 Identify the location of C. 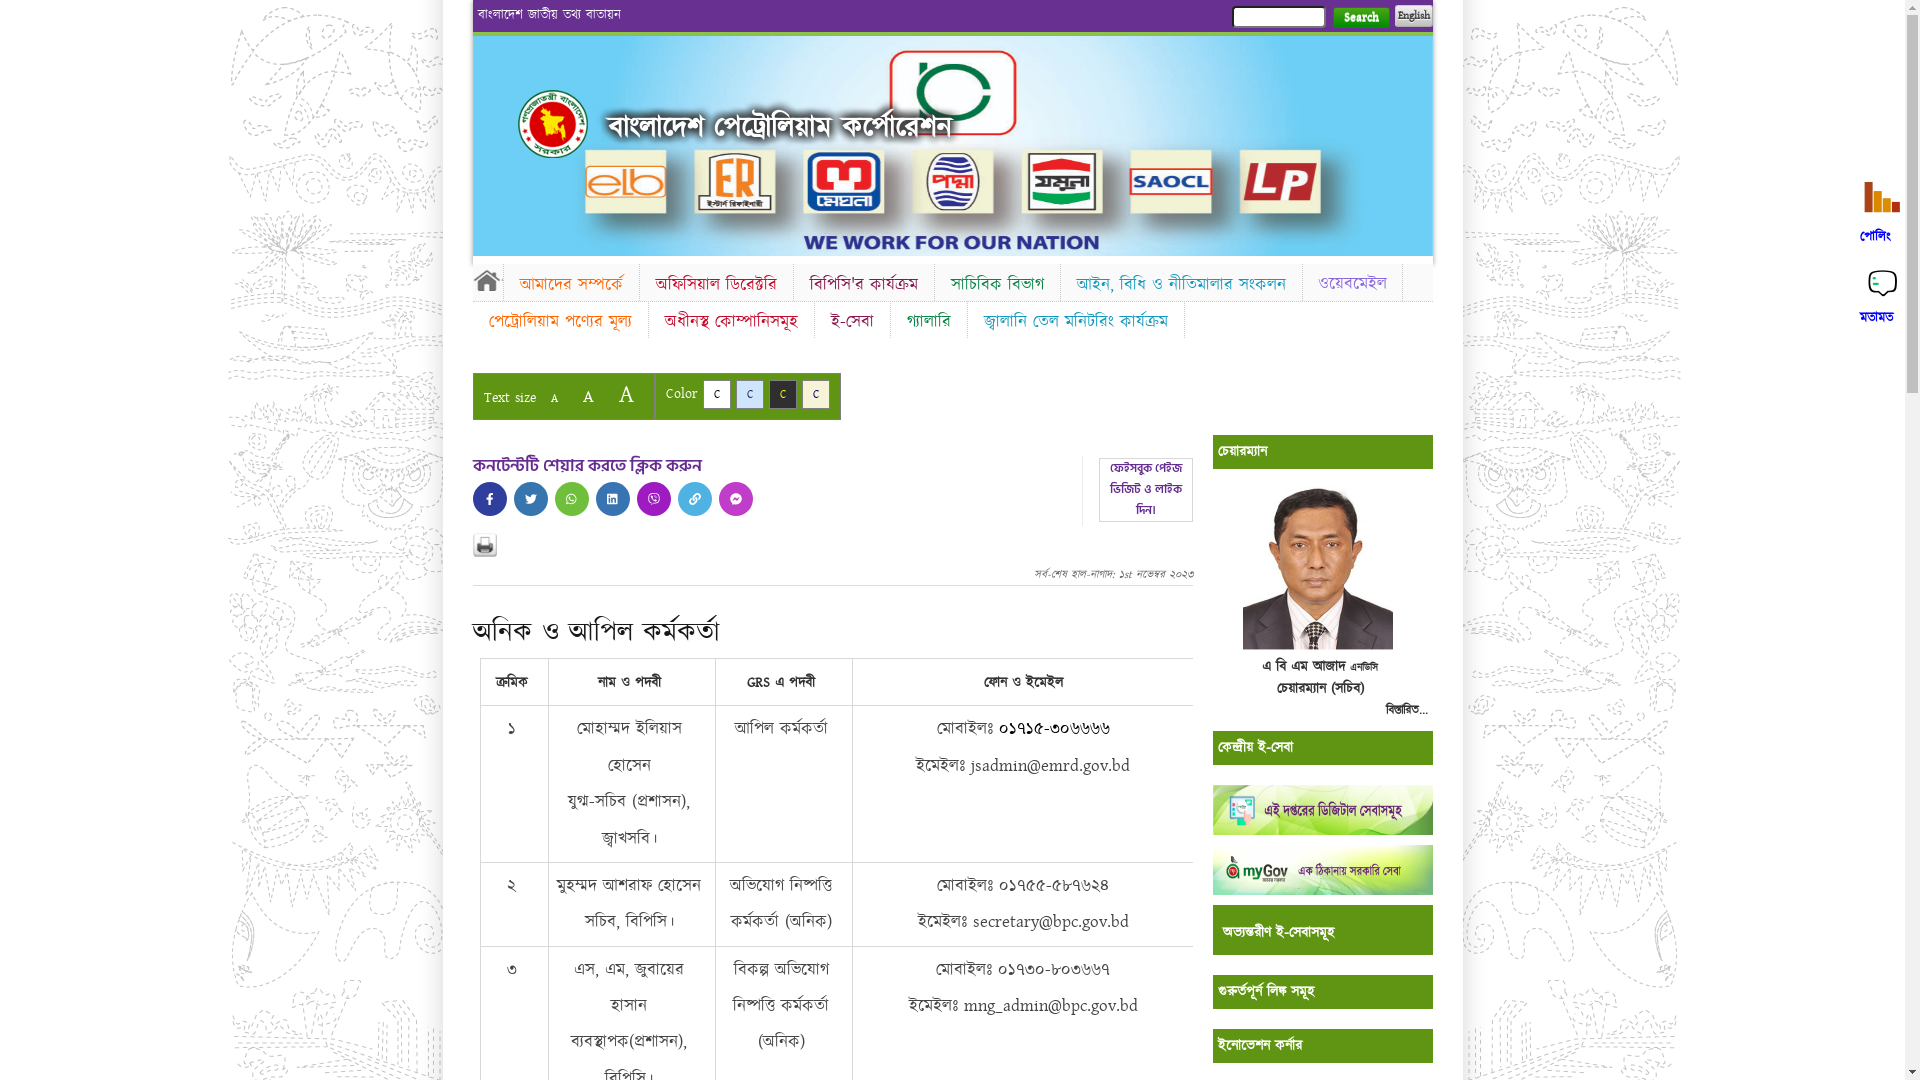
(816, 394).